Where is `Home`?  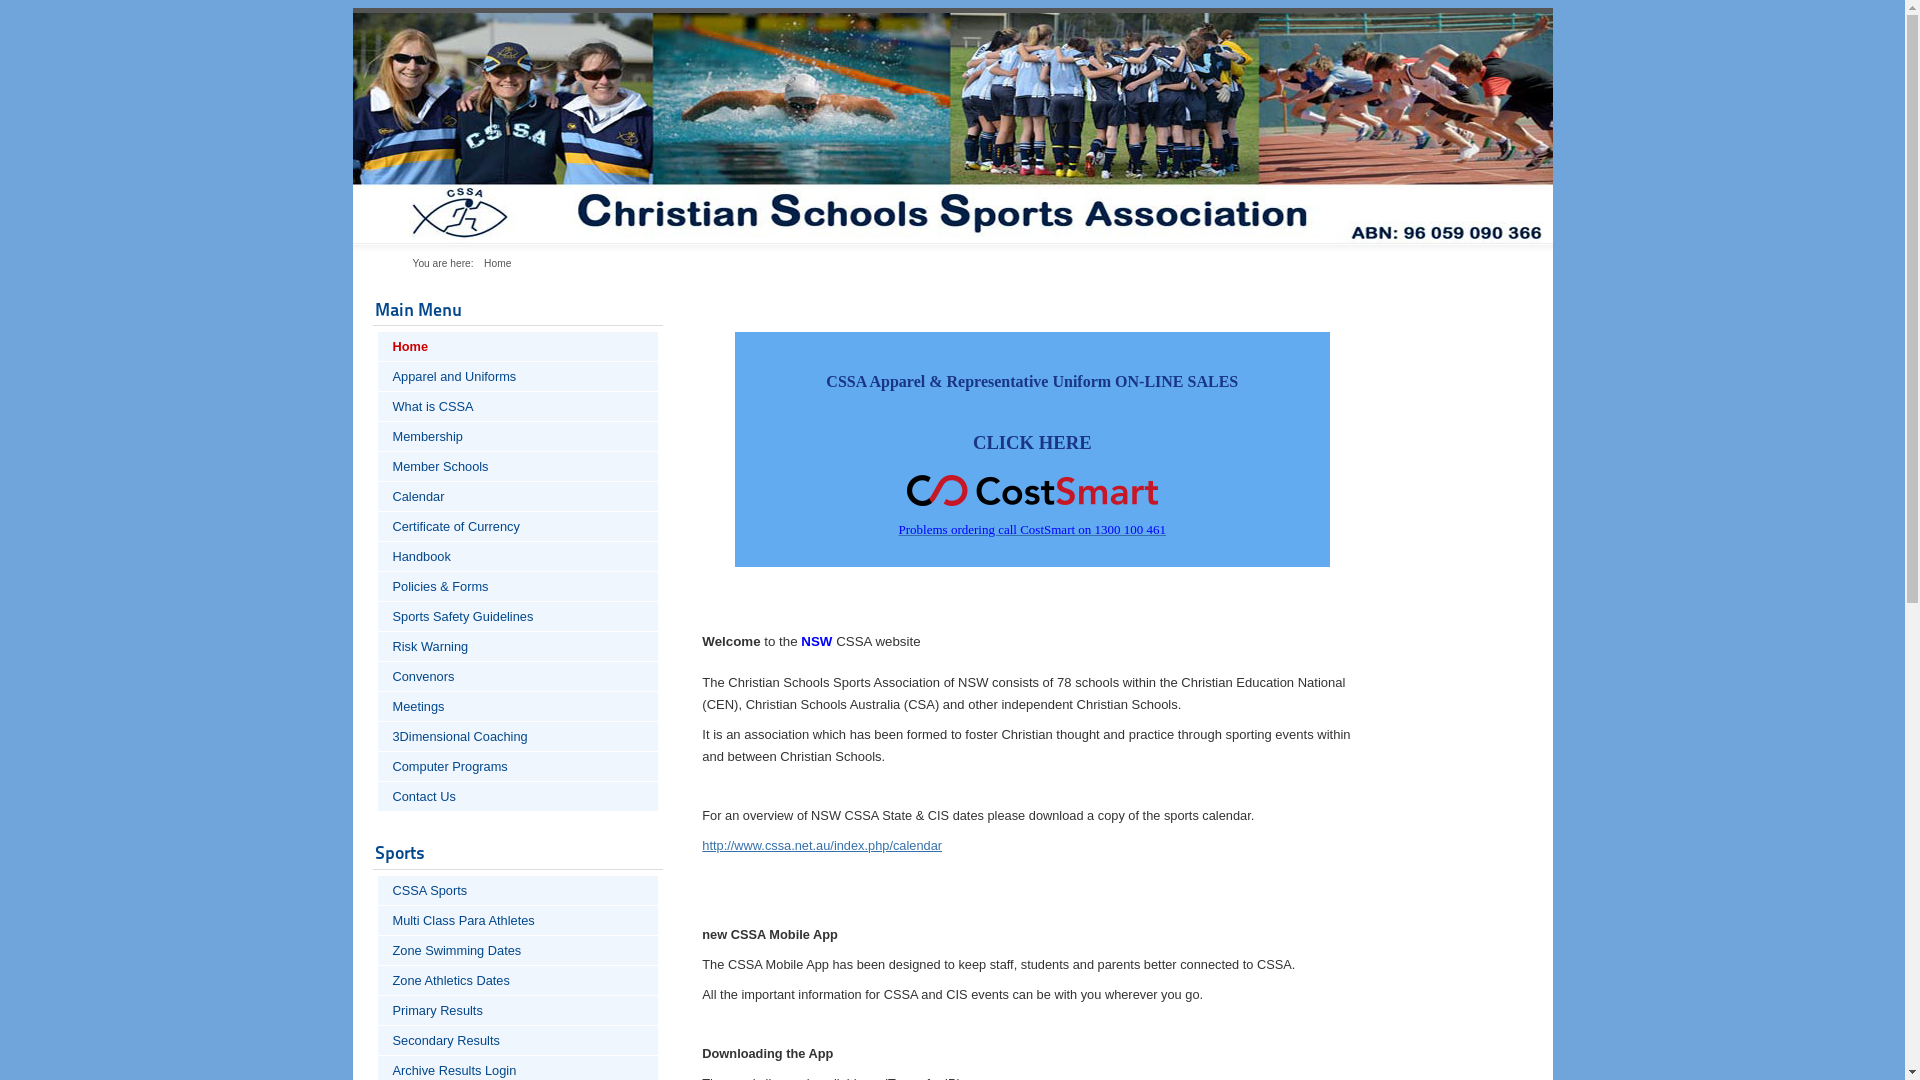
Home is located at coordinates (518, 346).